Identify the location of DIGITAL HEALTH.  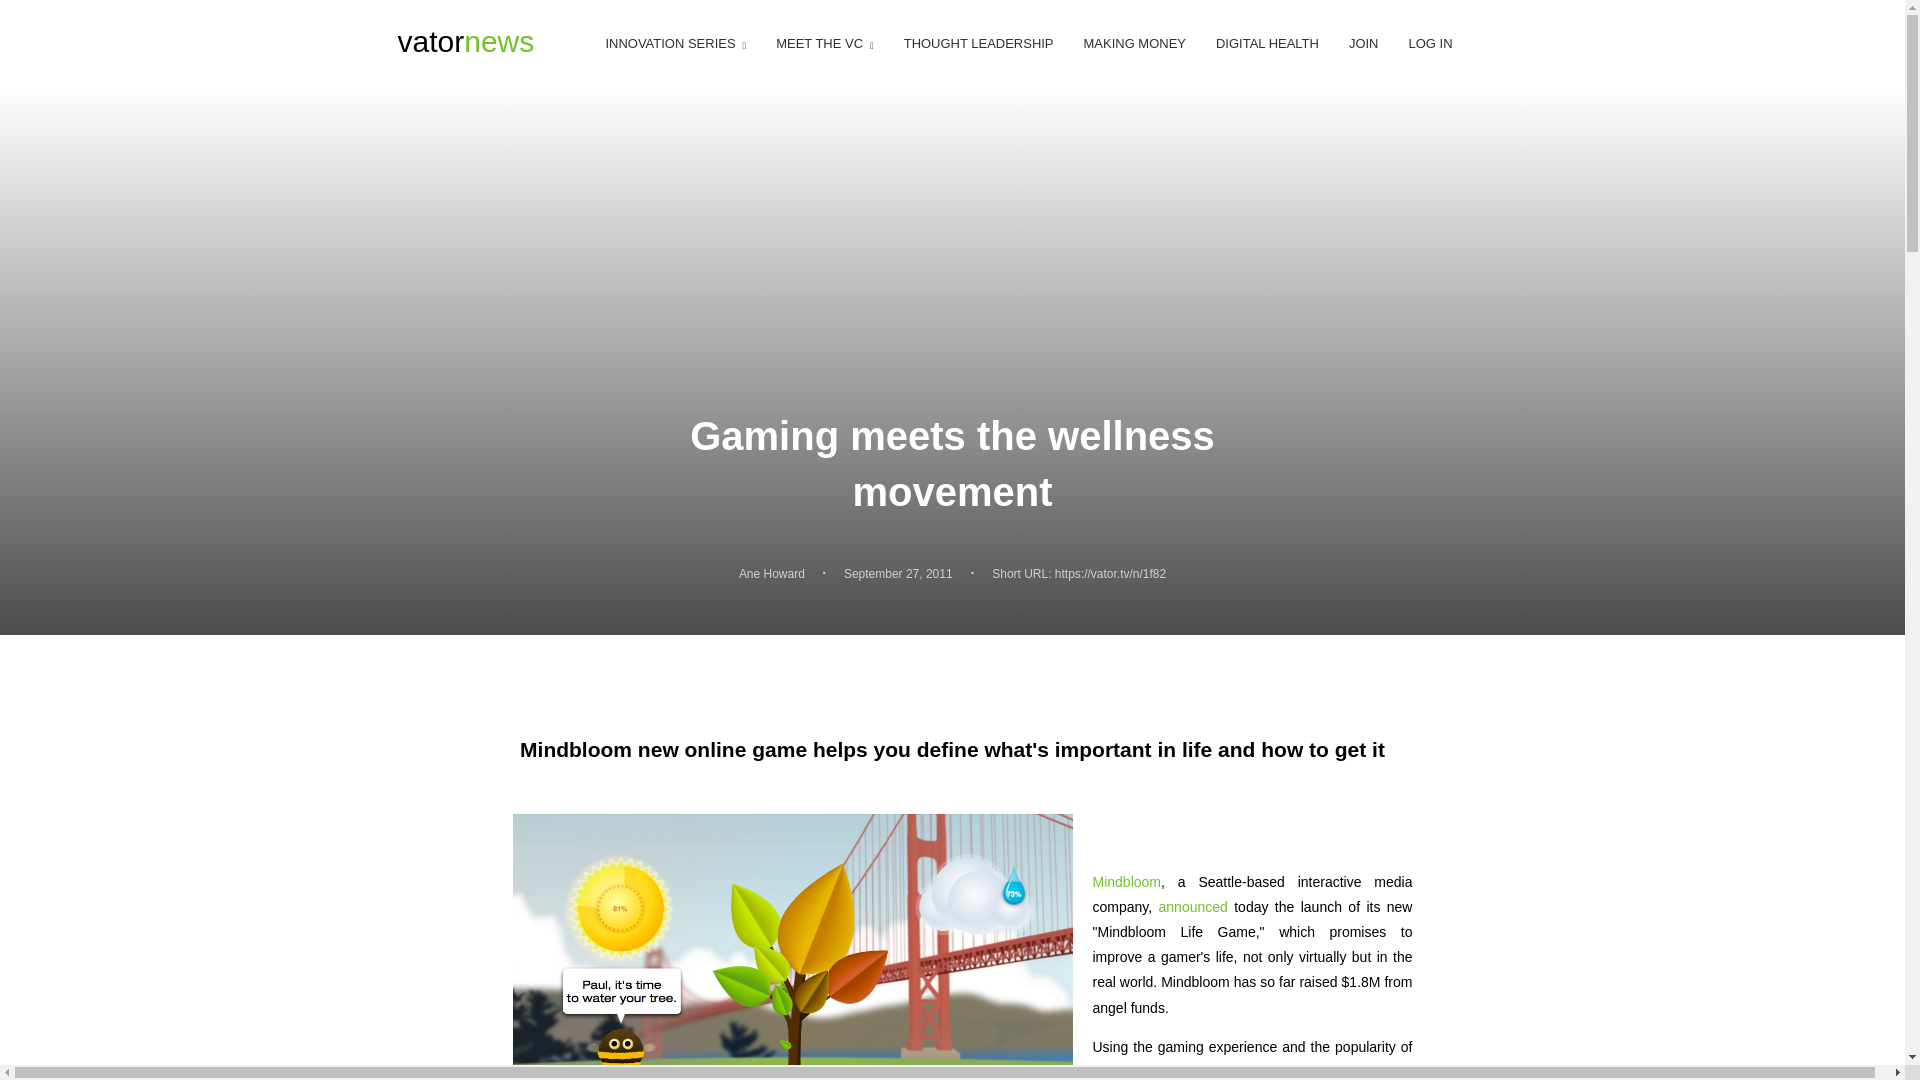
(466, 42).